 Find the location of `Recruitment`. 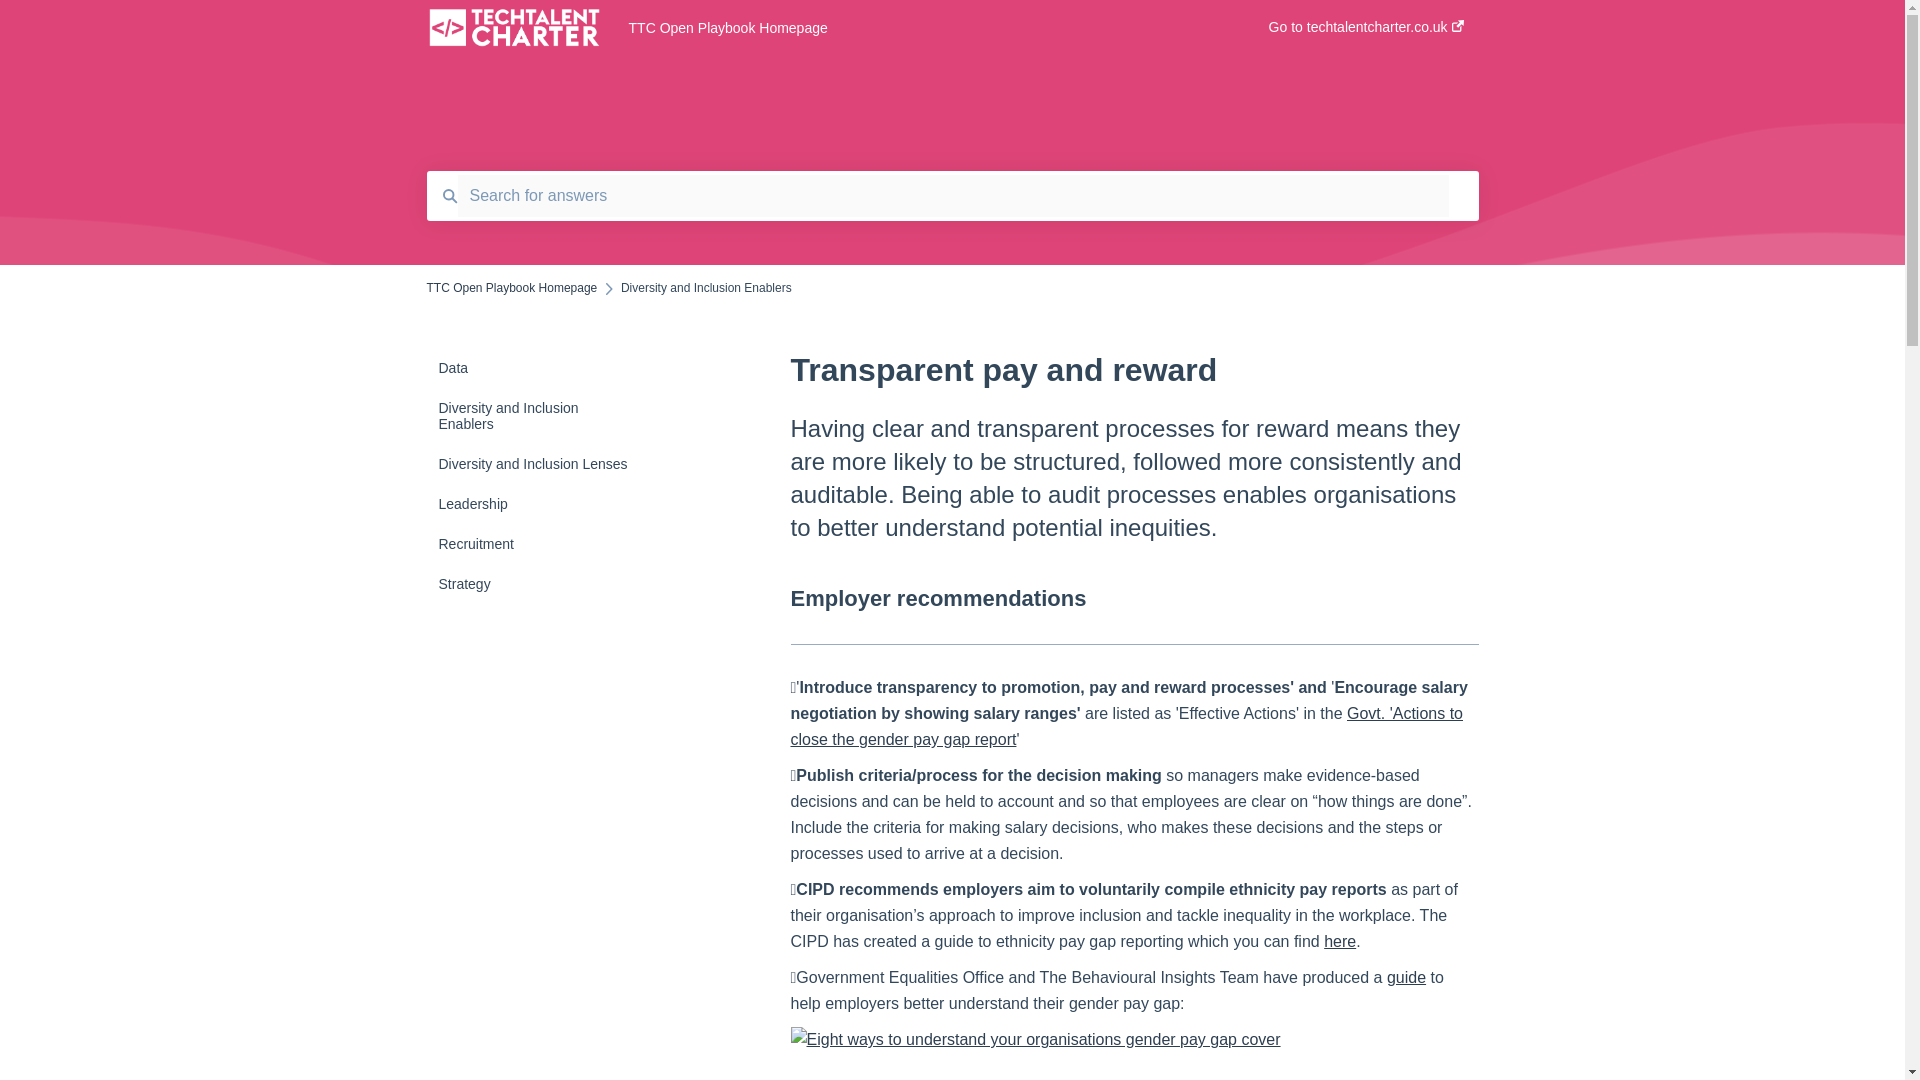

Recruitment is located at coordinates (546, 543).